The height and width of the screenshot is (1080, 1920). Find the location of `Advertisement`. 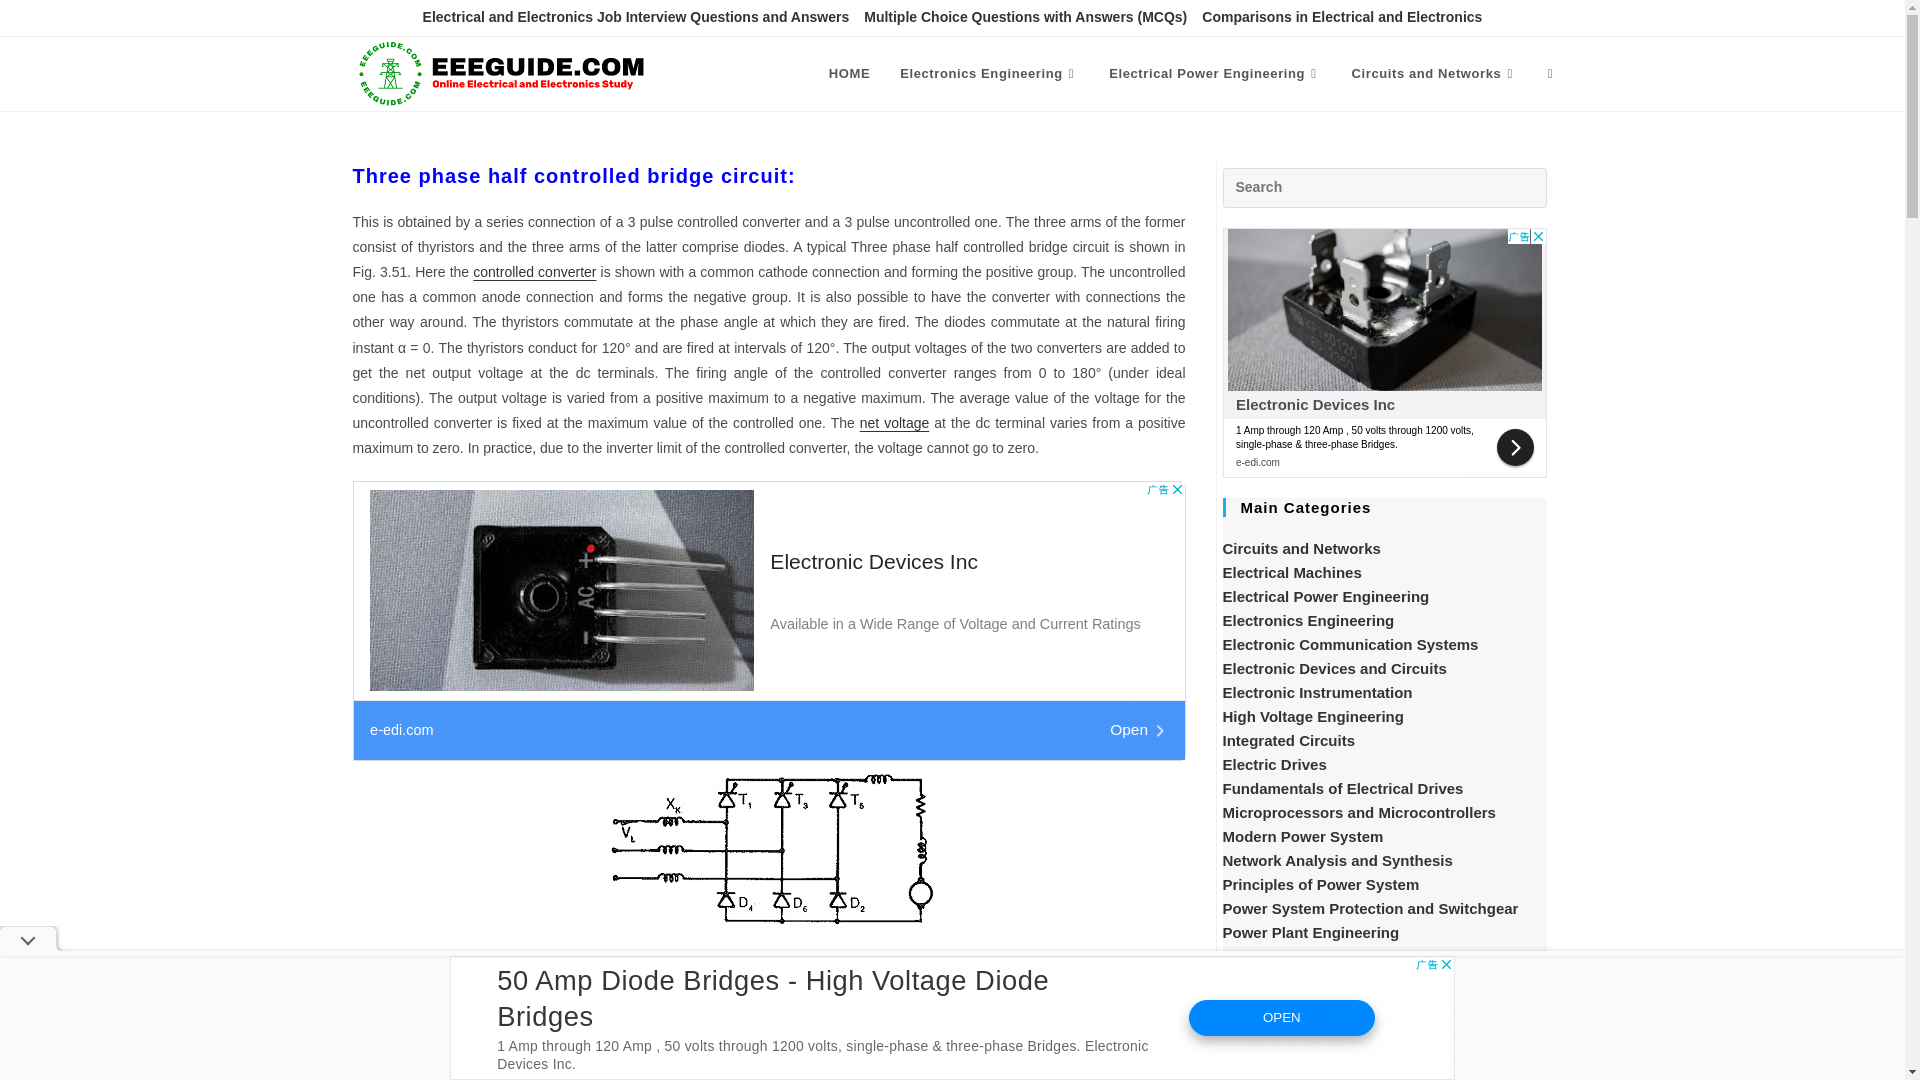

Advertisement is located at coordinates (1383, 352).